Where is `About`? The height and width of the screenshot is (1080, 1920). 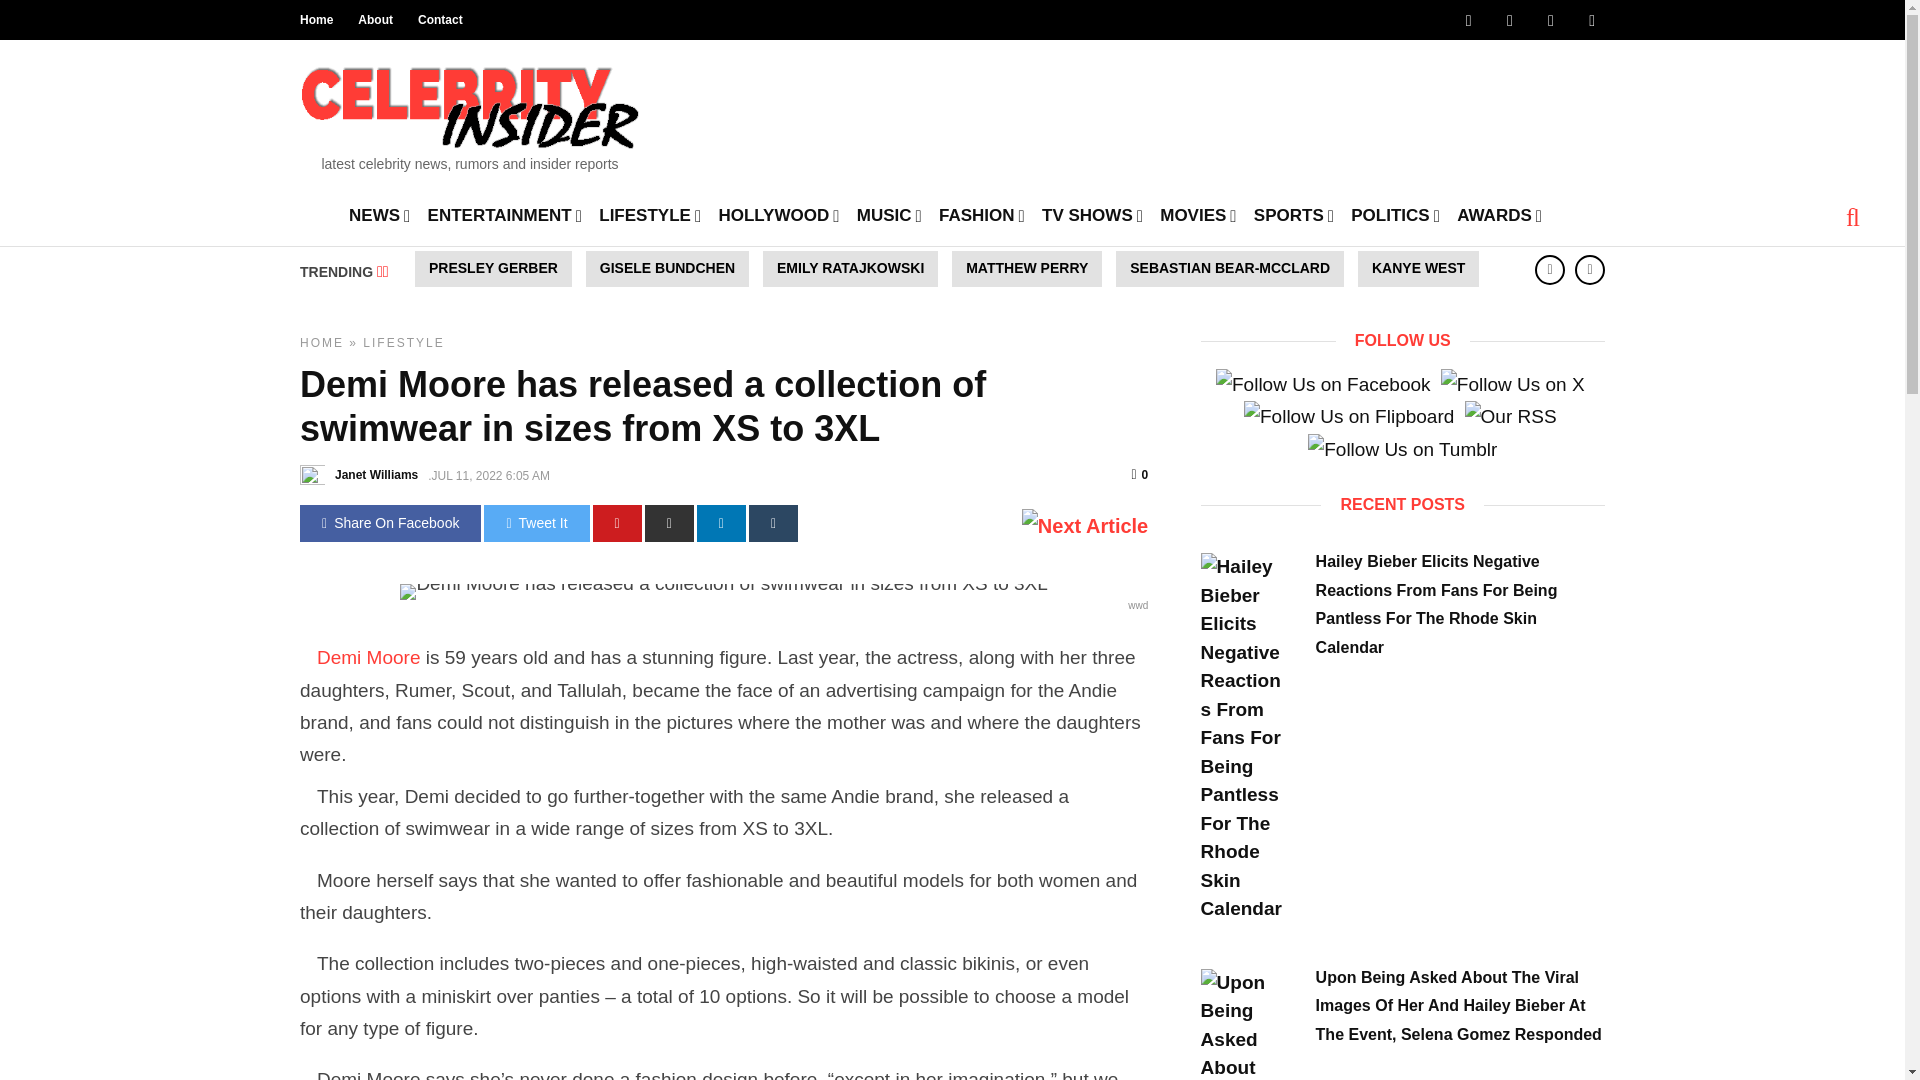
About is located at coordinates (375, 20).